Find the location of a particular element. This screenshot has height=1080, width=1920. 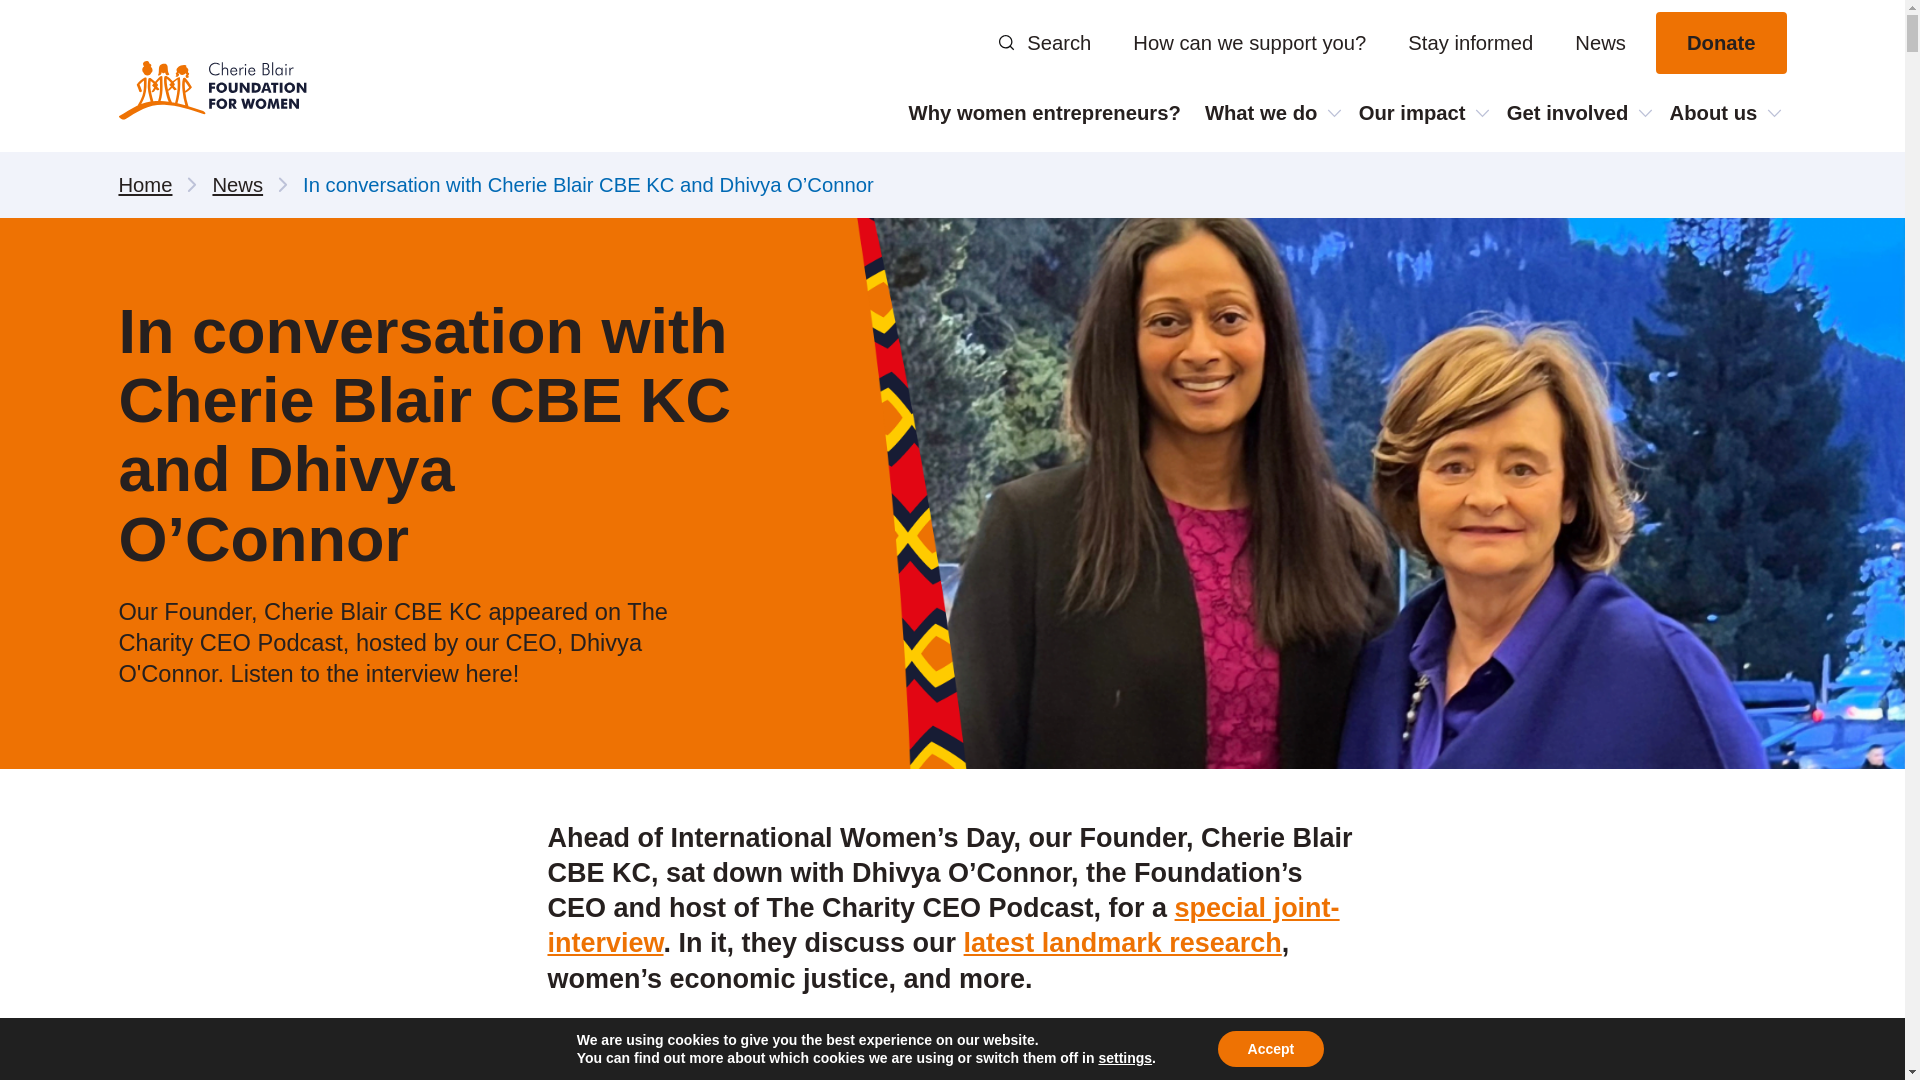

What we do is located at coordinates (1270, 112).